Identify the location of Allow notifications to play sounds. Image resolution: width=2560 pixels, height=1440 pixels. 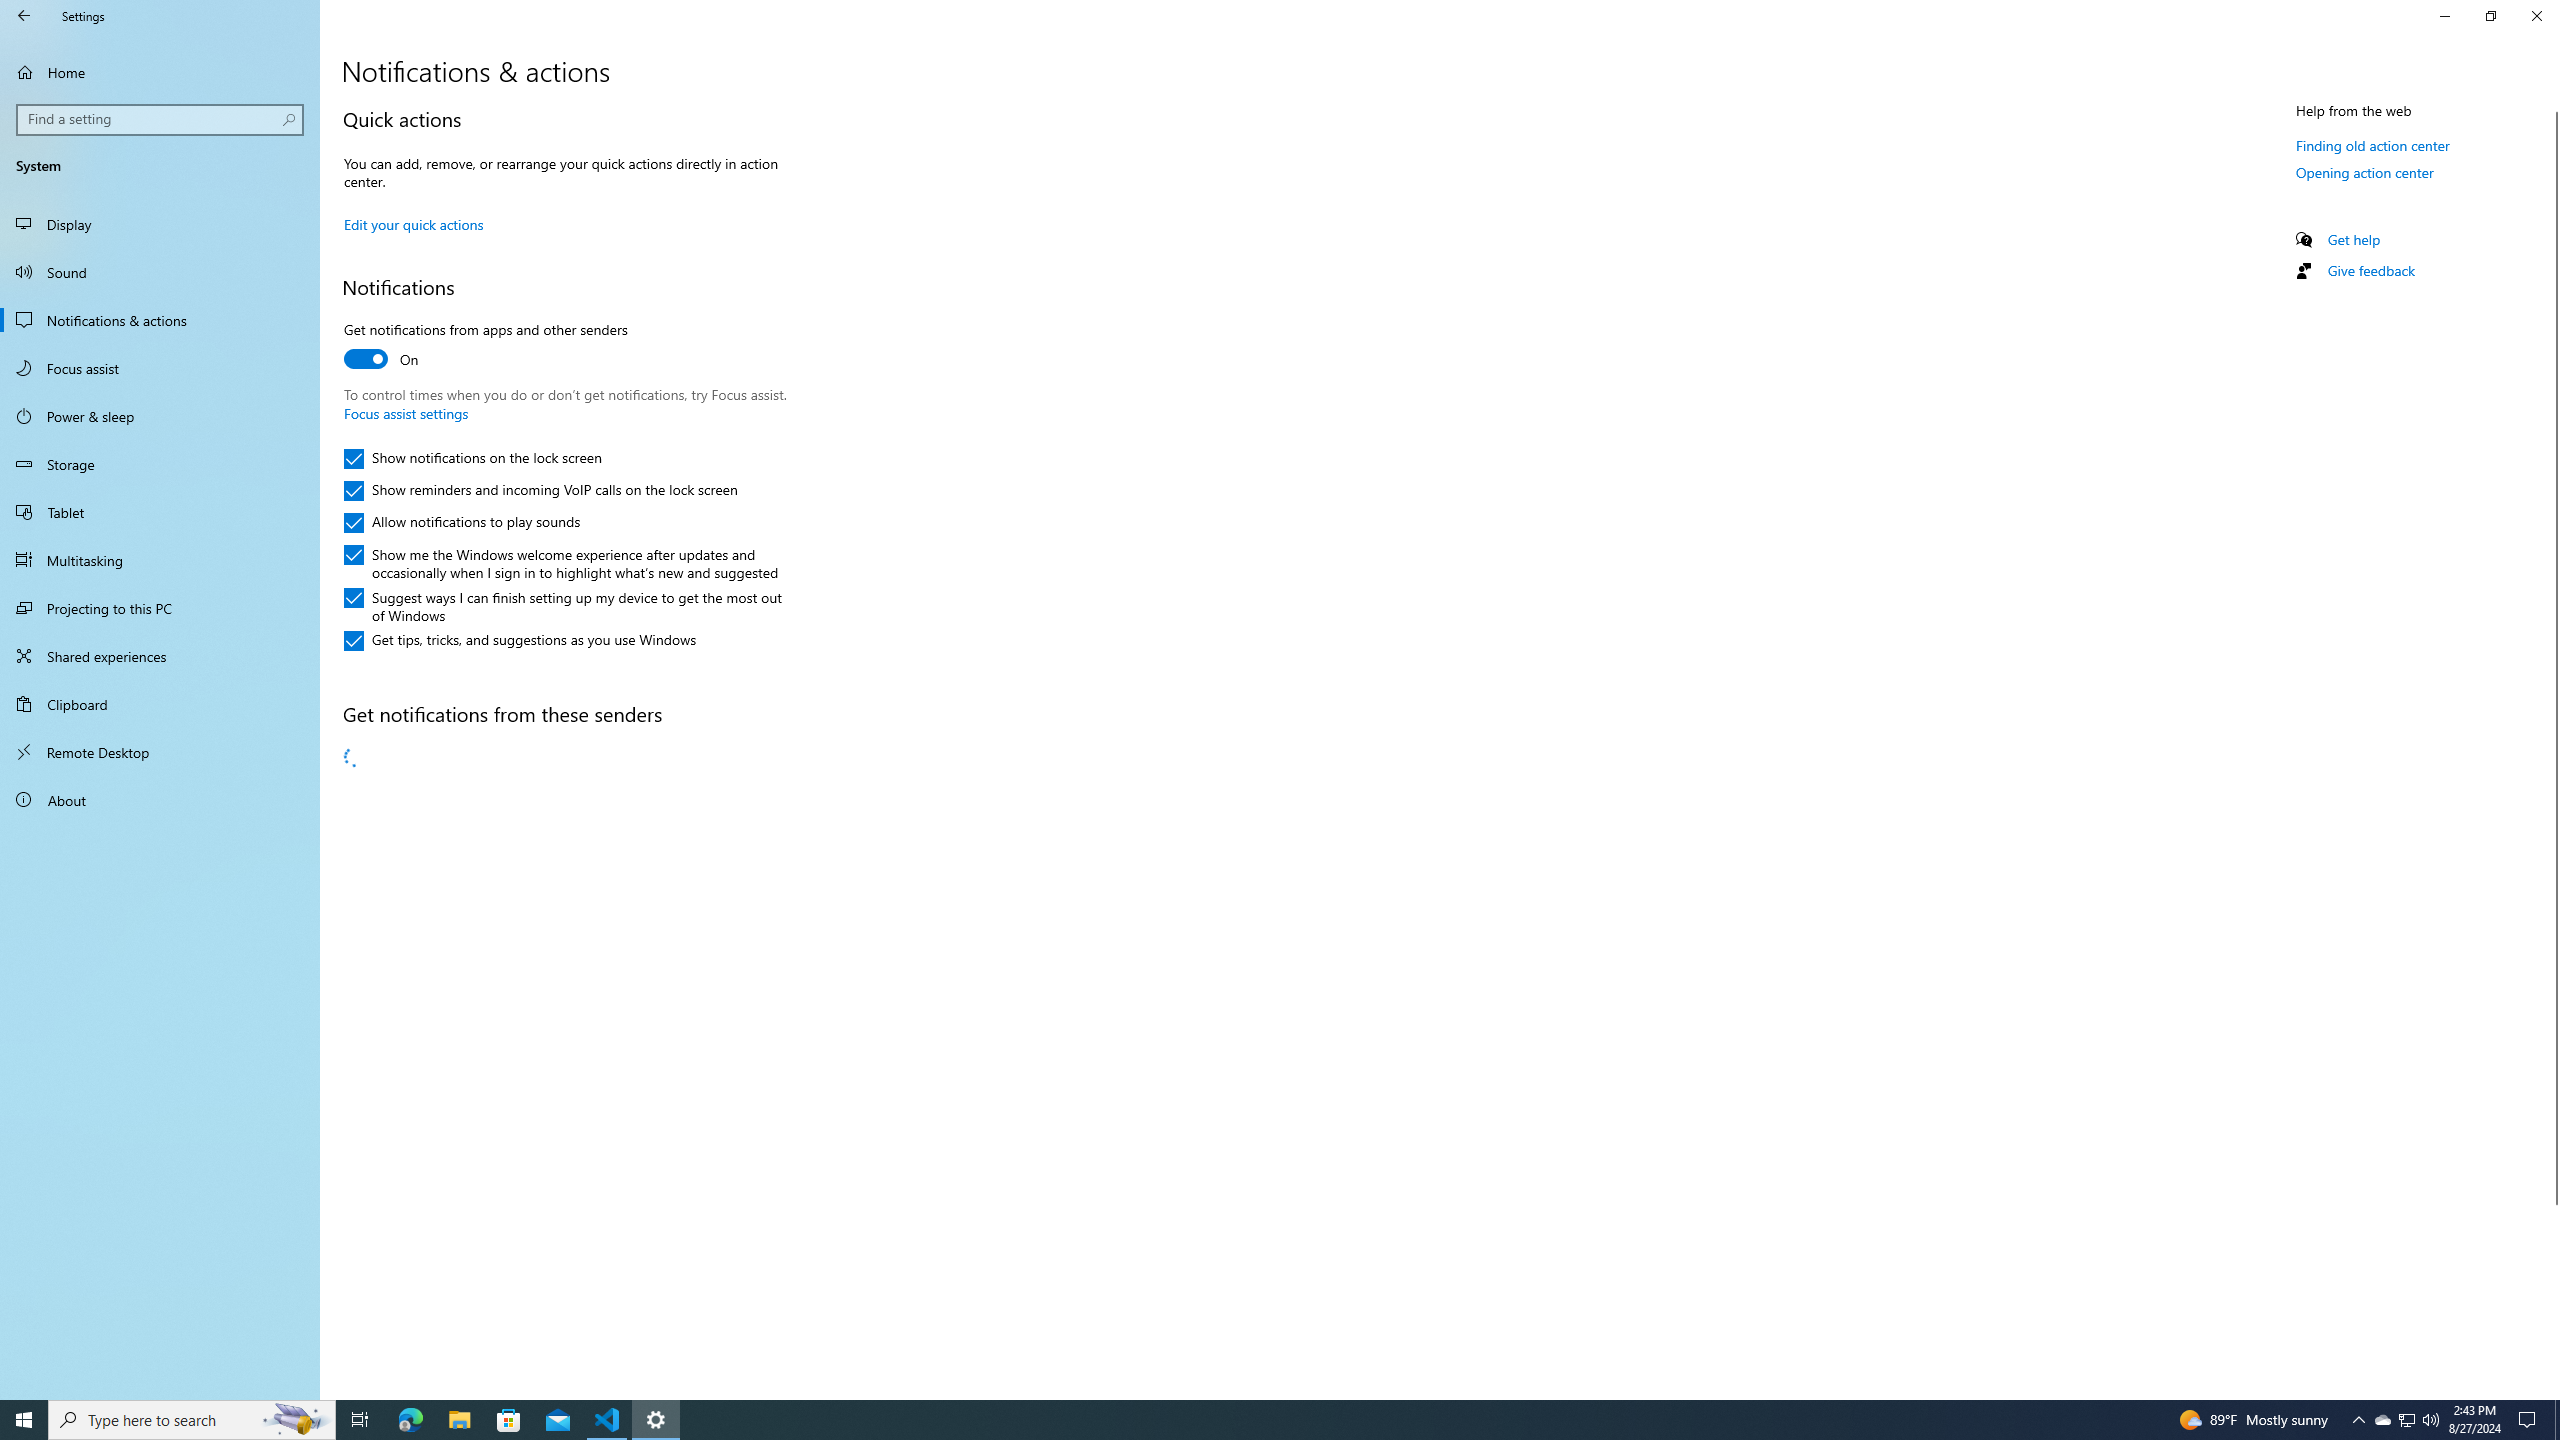
(462, 522).